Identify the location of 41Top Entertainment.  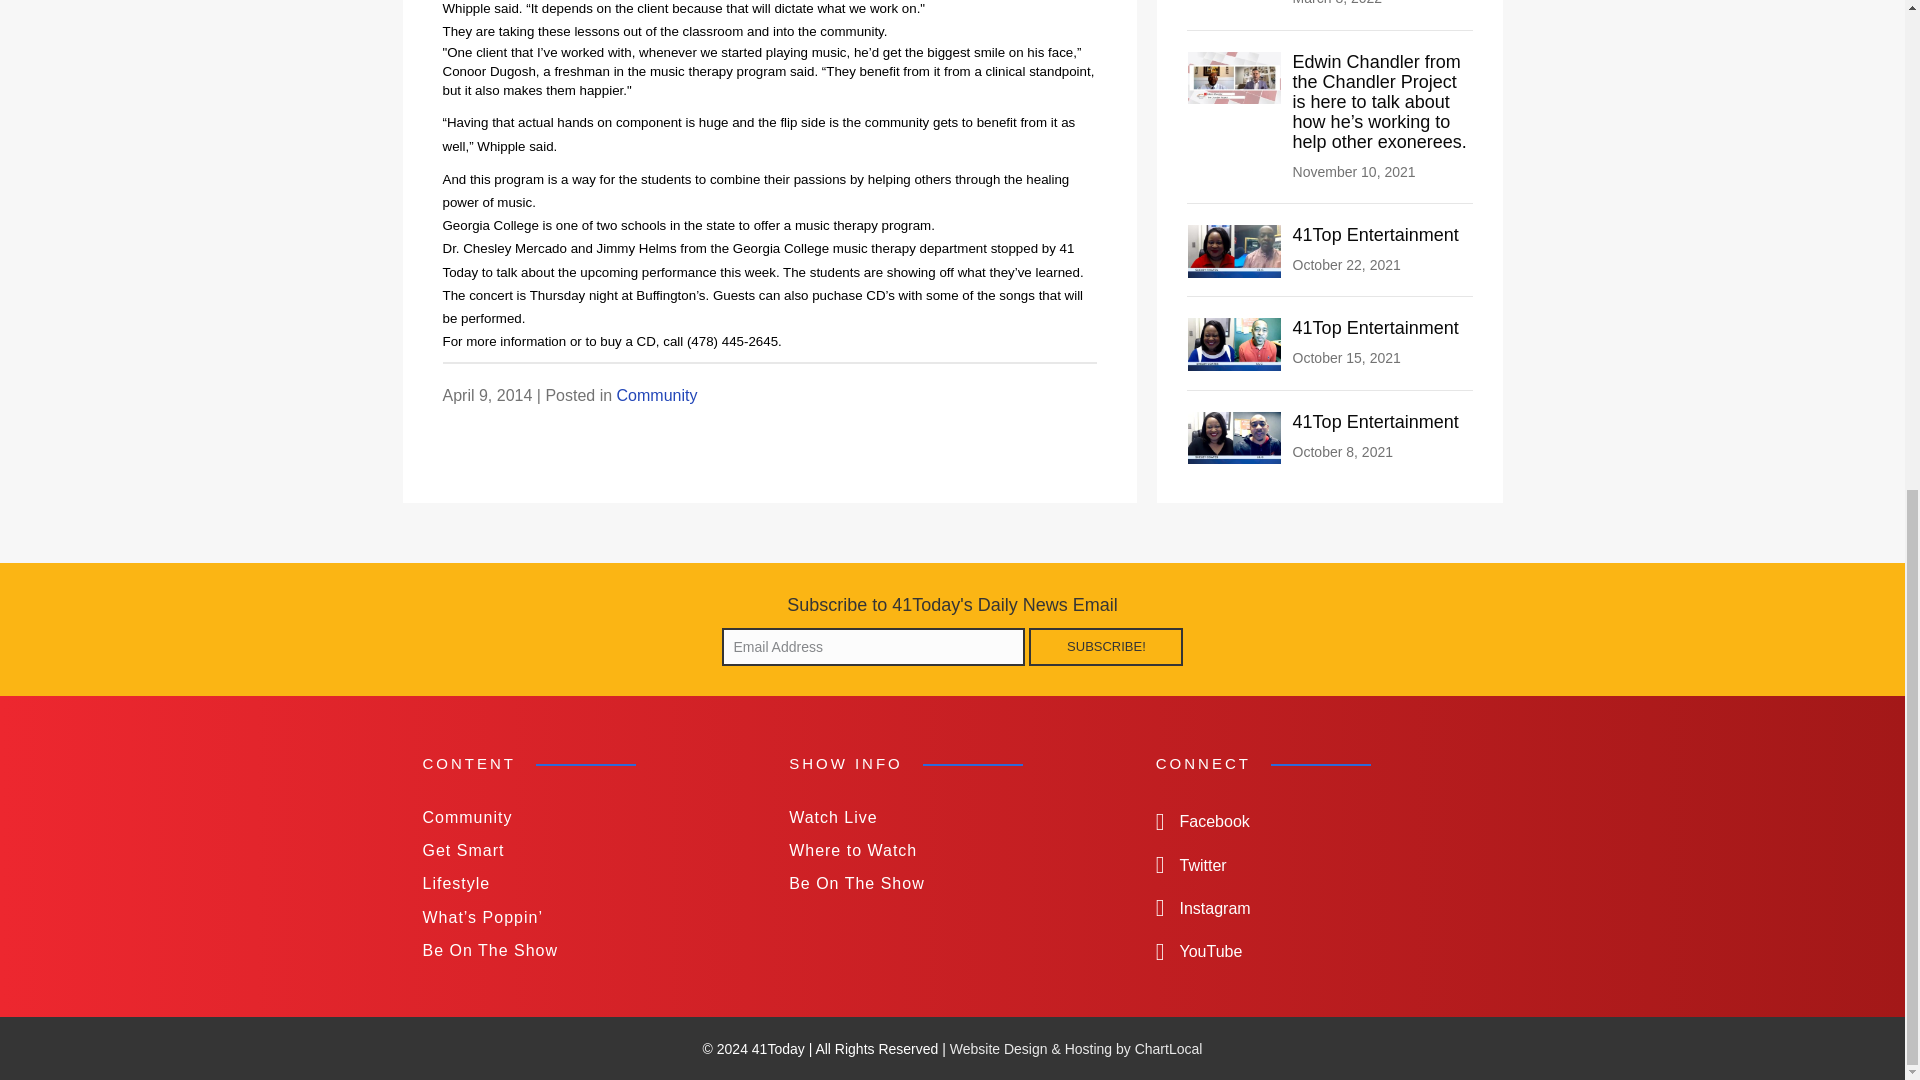
(1376, 234).